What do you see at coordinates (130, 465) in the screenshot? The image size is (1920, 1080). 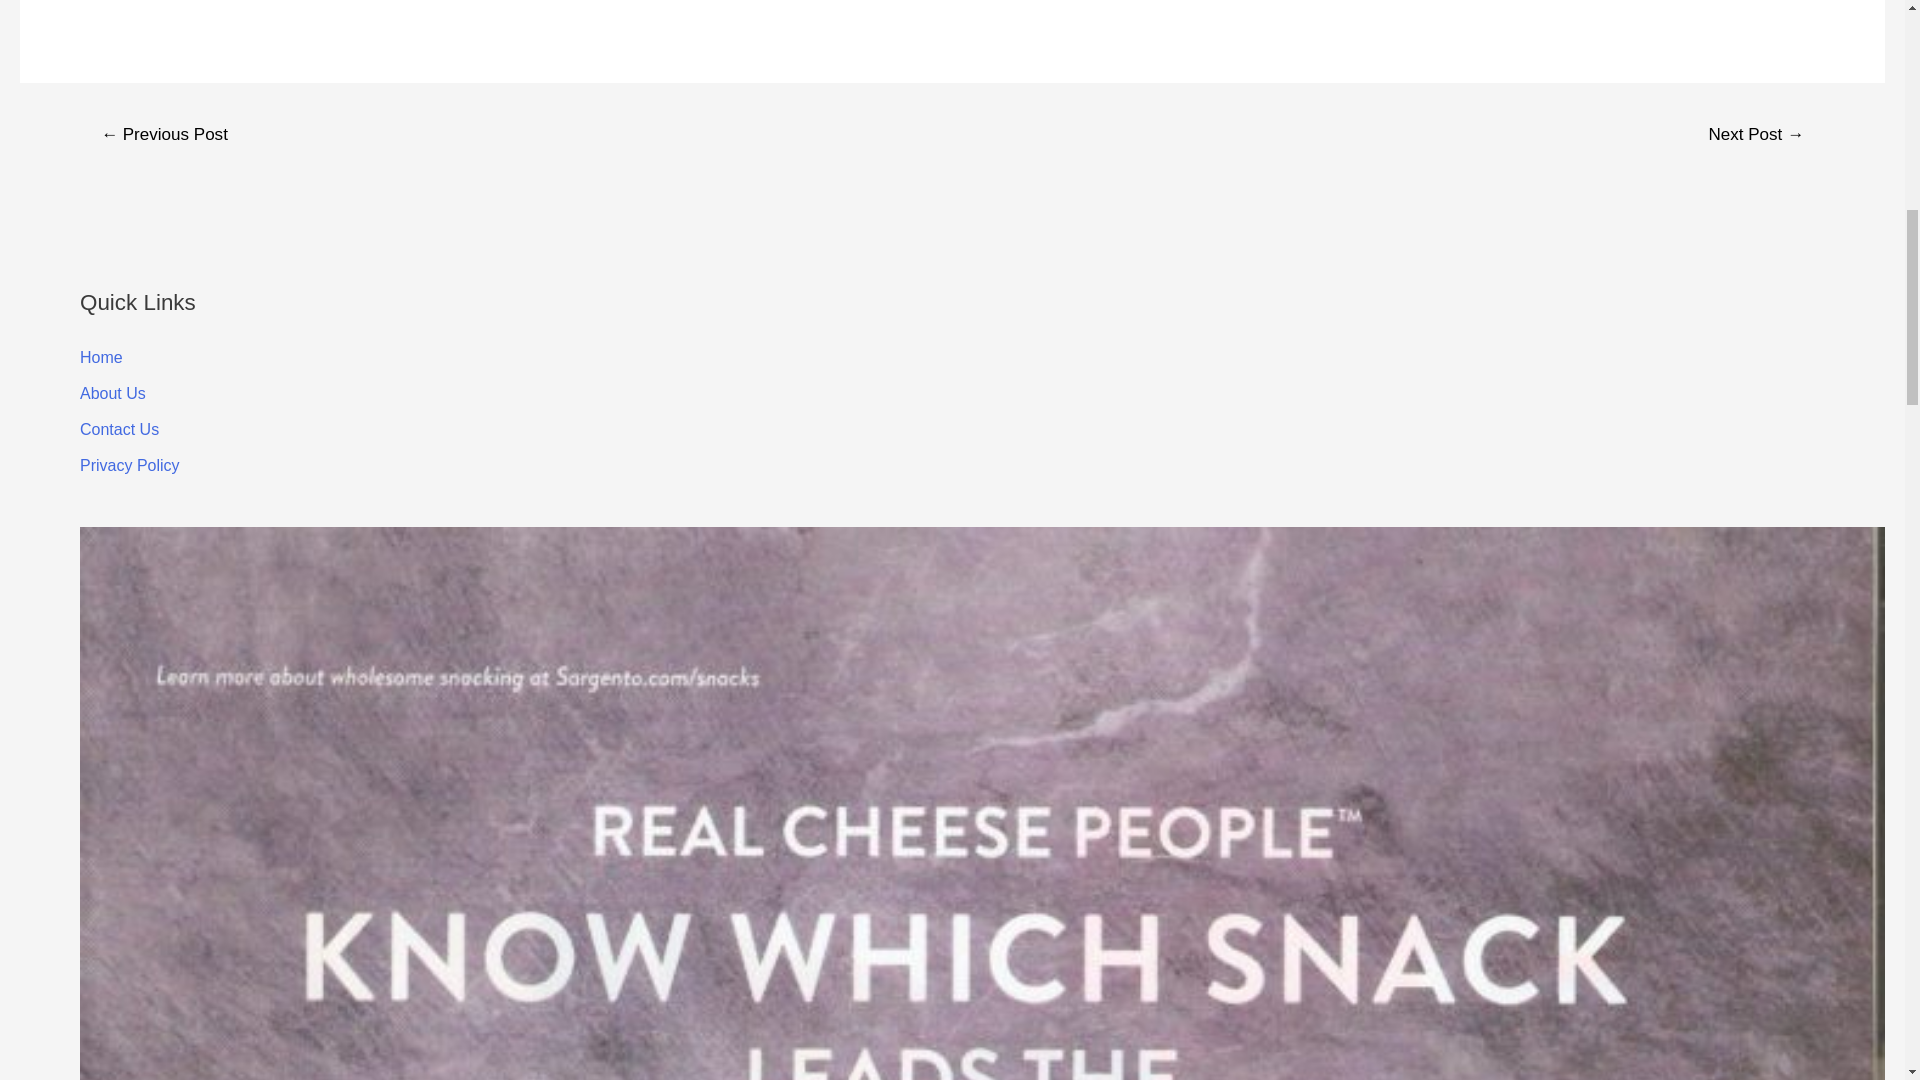 I see `Privacy Policy` at bounding box center [130, 465].